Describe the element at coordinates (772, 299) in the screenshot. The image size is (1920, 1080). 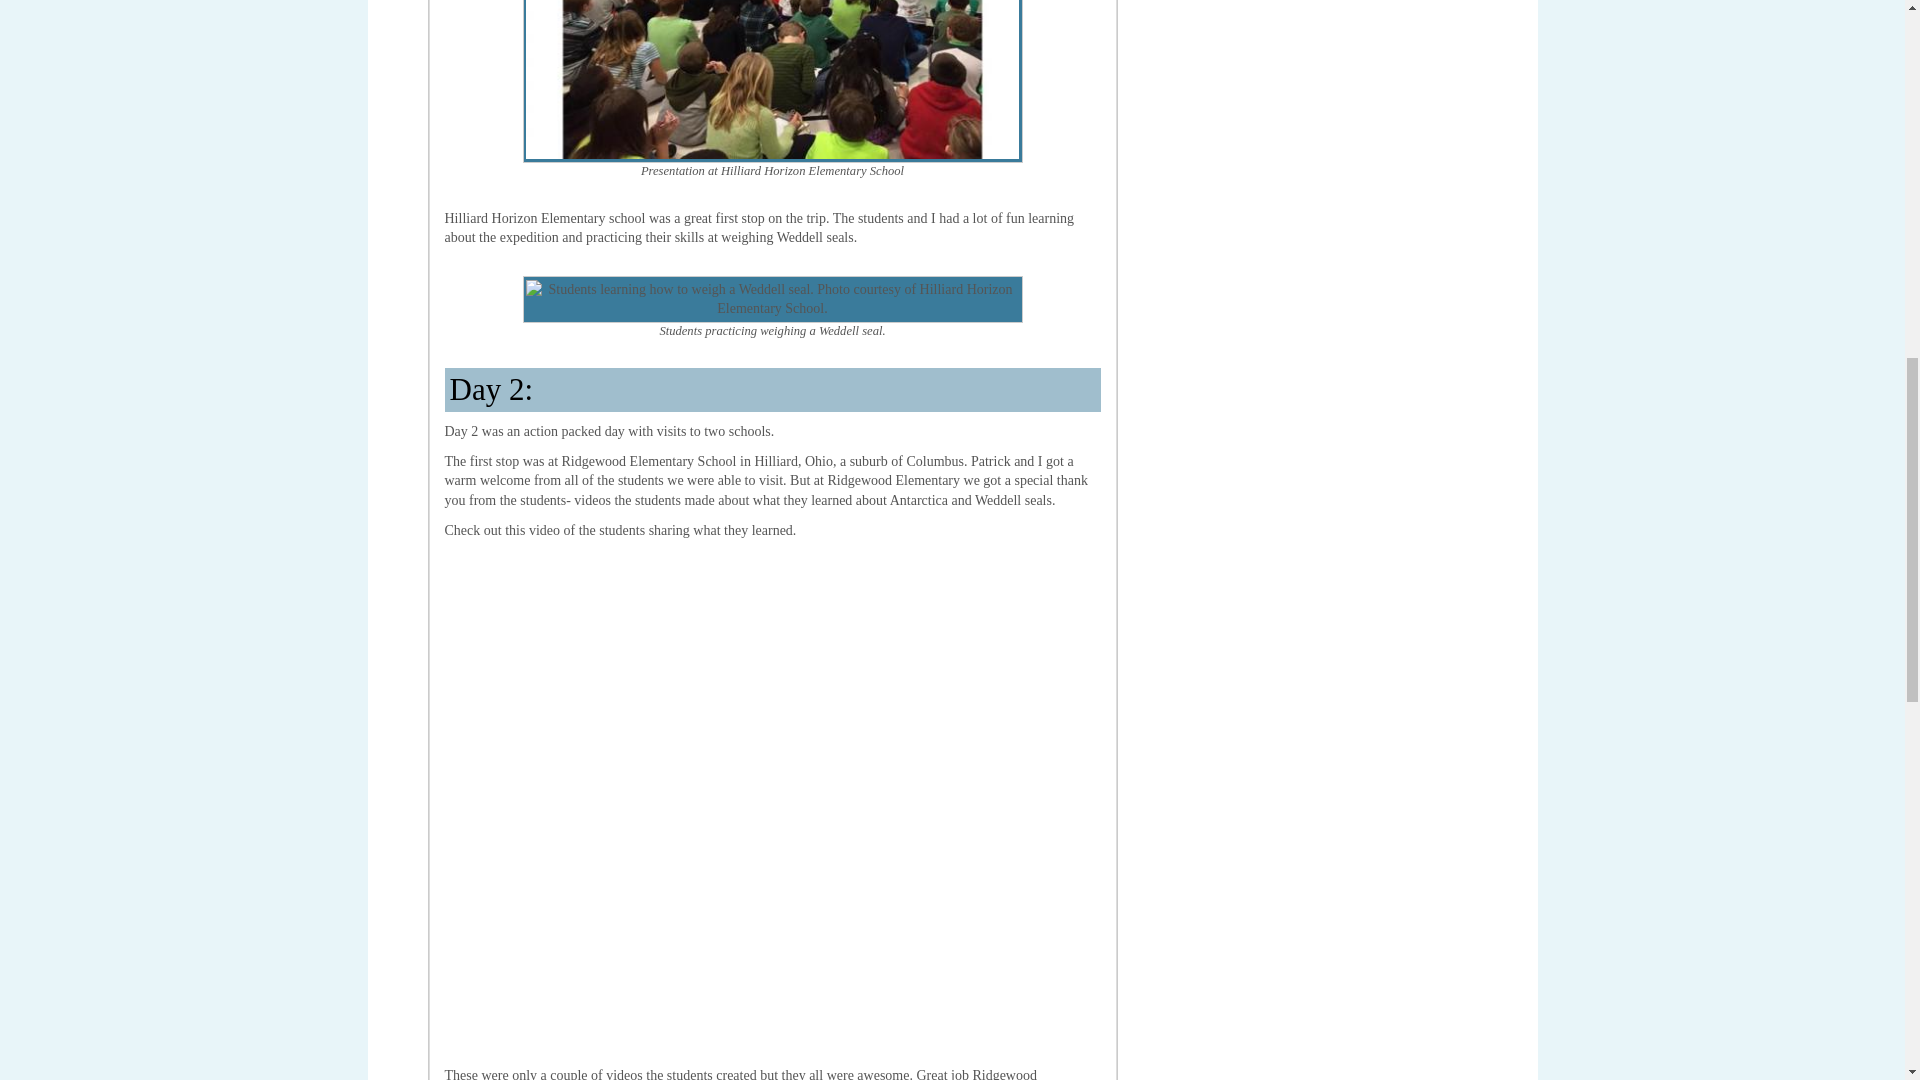
I see `Students practicing weighing a Weddell seal.` at that location.